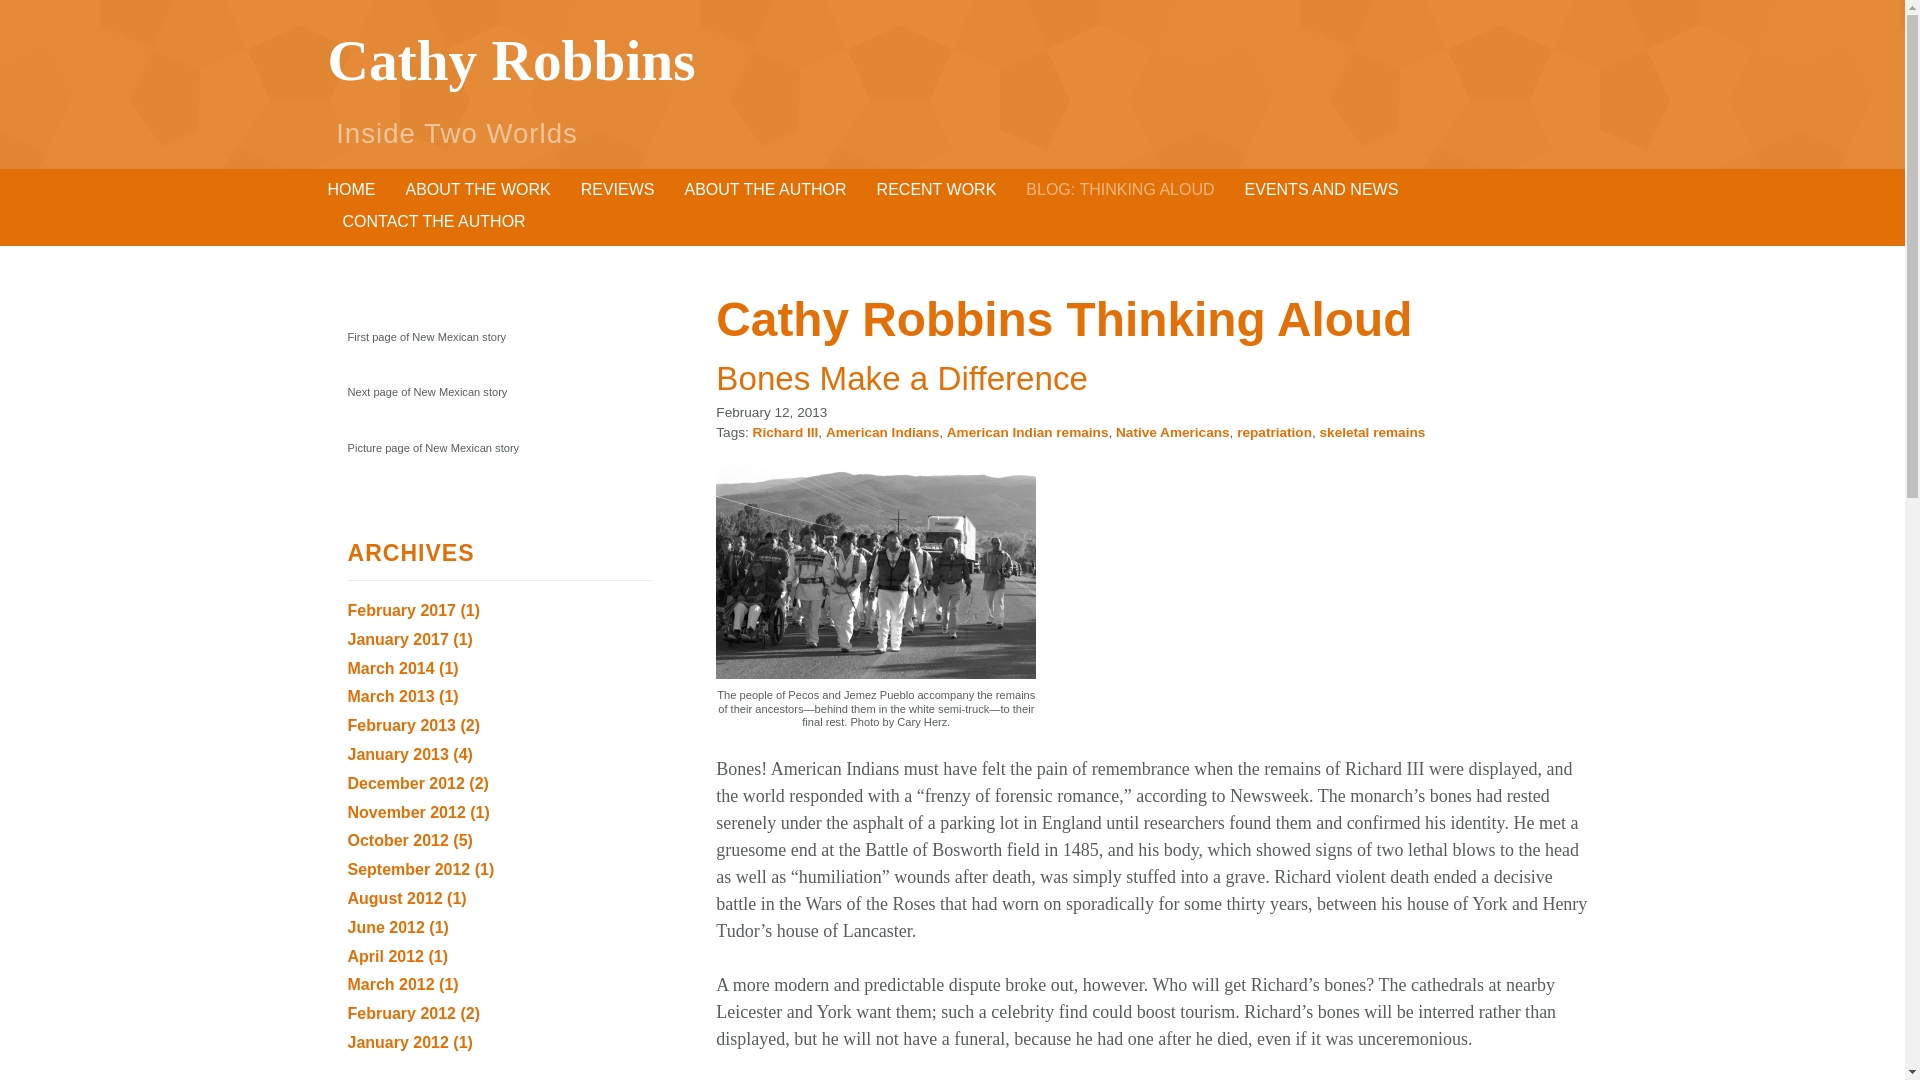  Describe the element at coordinates (882, 432) in the screenshot. I see `American Indians` at that location.